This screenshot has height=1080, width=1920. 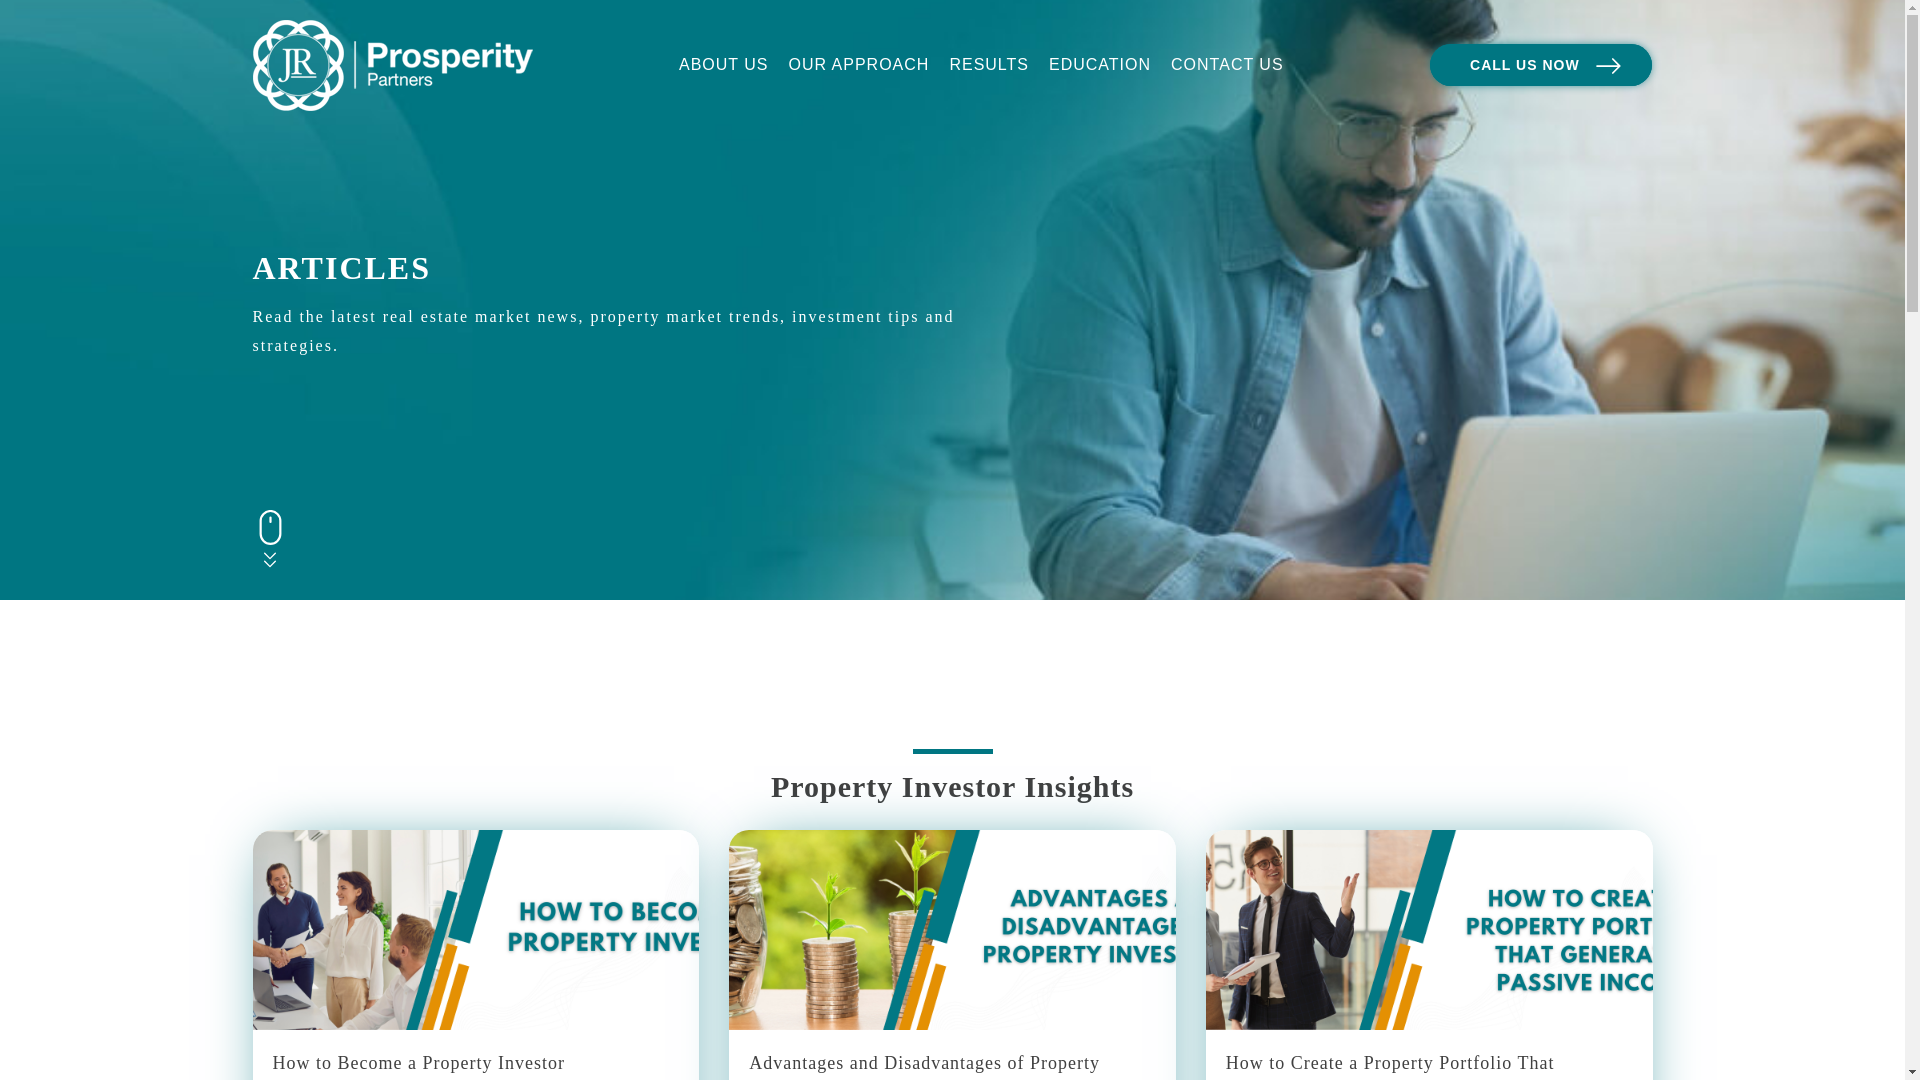 What do you see at coordinates (858, 65) in the screenshot?
I see `OUR APPROACH` at bounding box center [858, 65].